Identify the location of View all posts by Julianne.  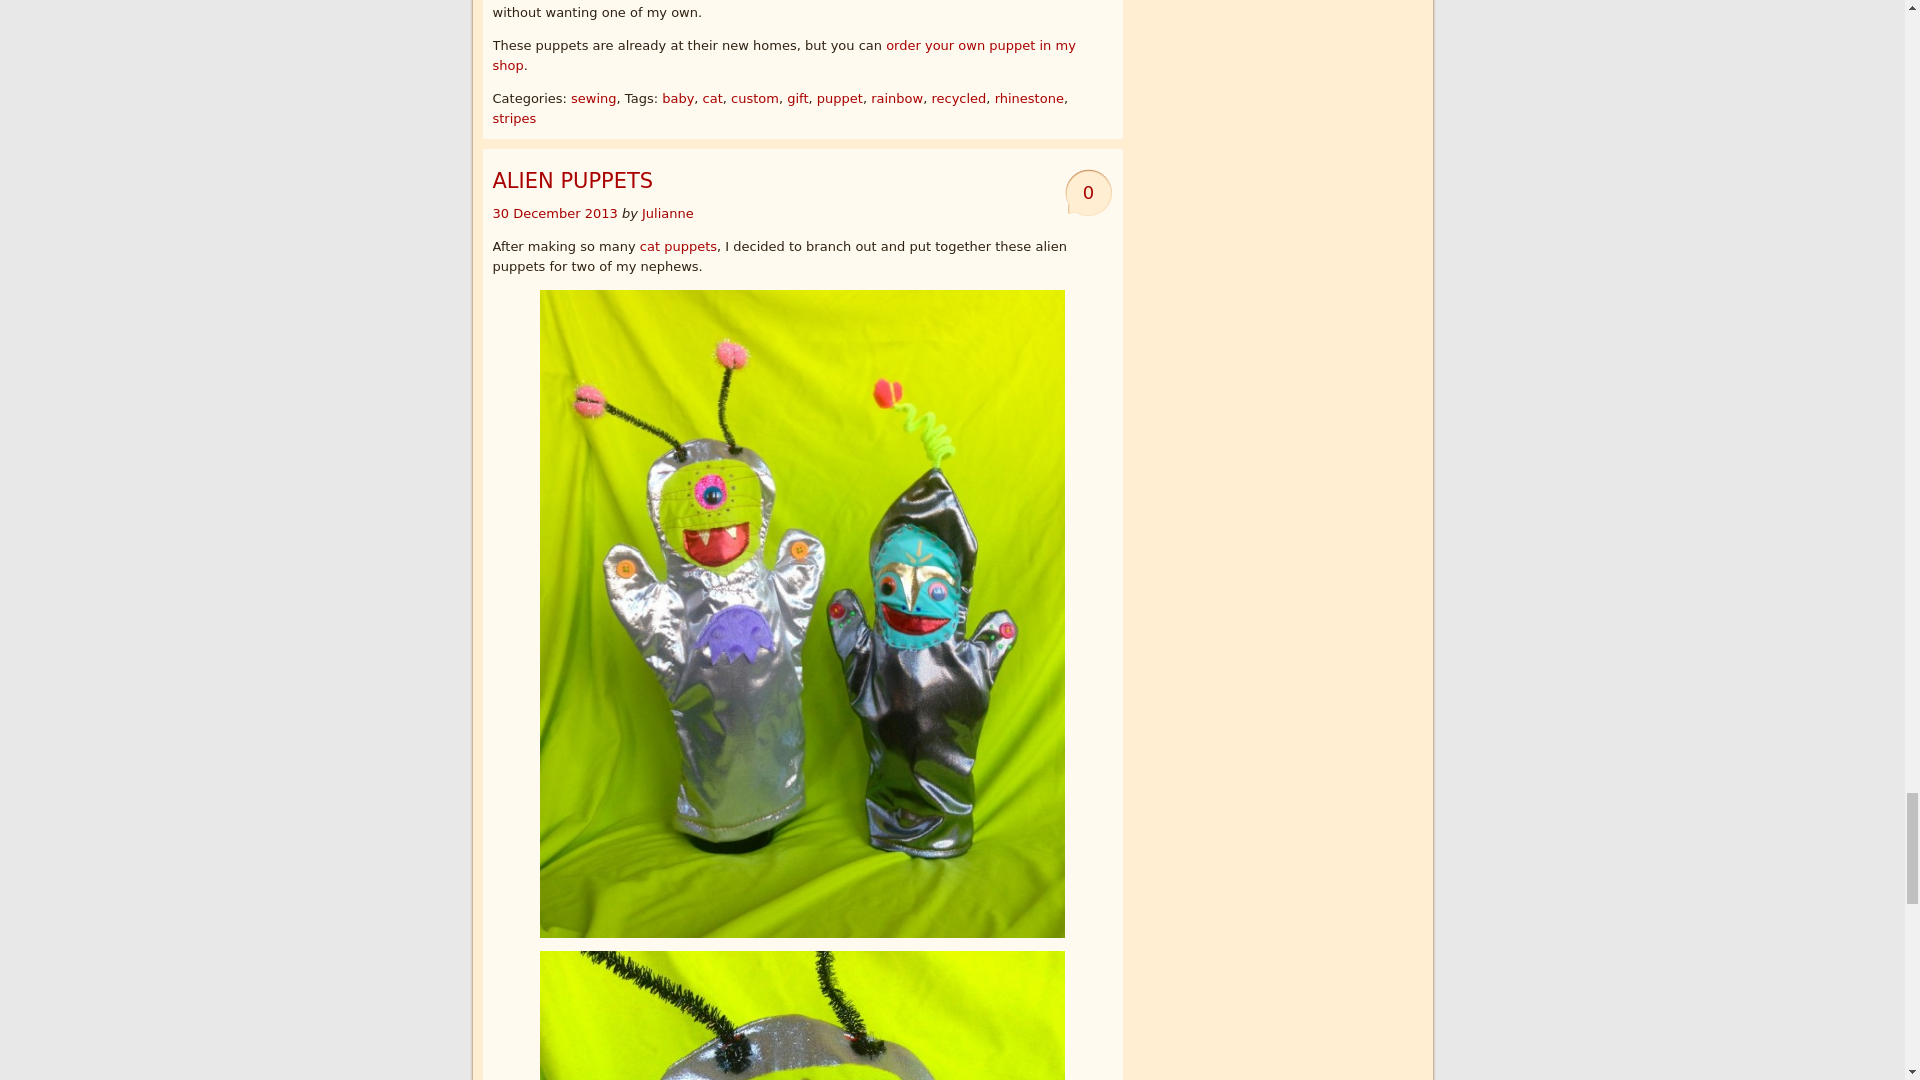
(667, 214).